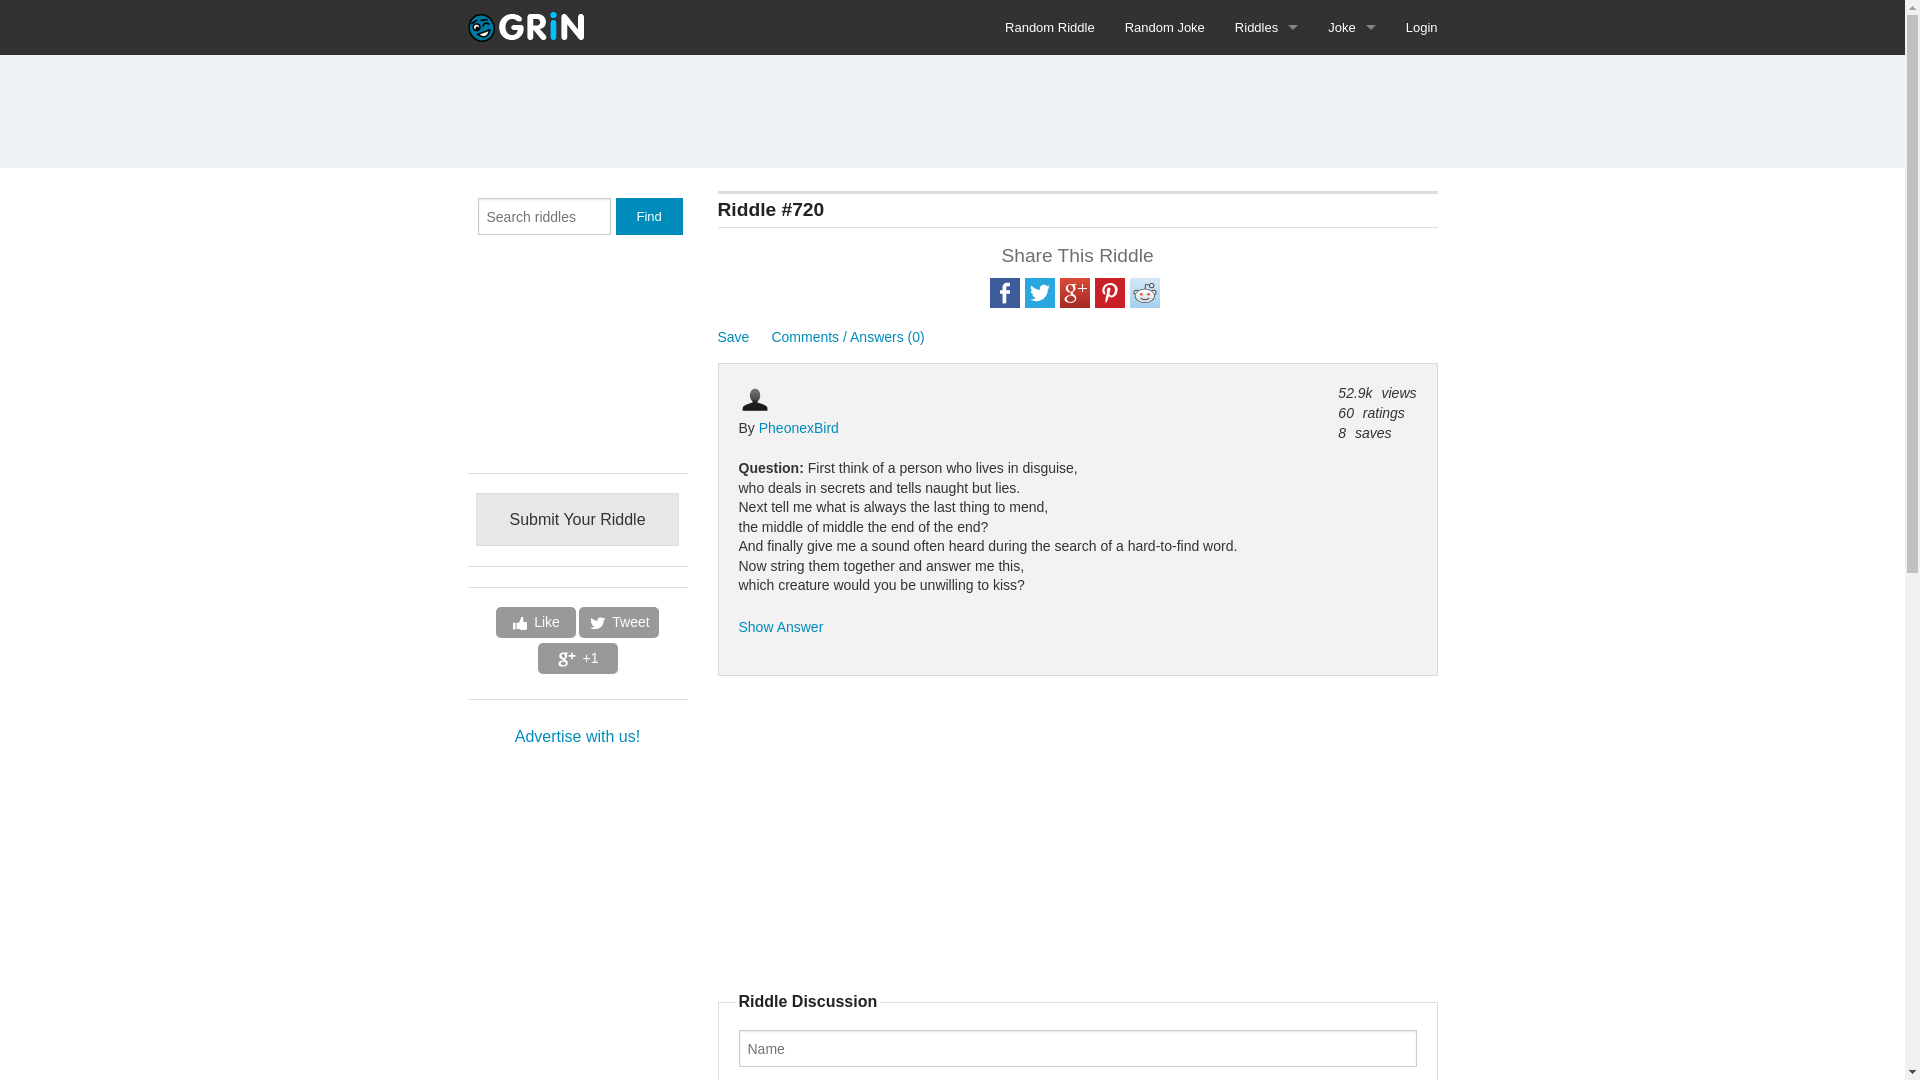  I want to click on Riddles, so click(1266, 28).